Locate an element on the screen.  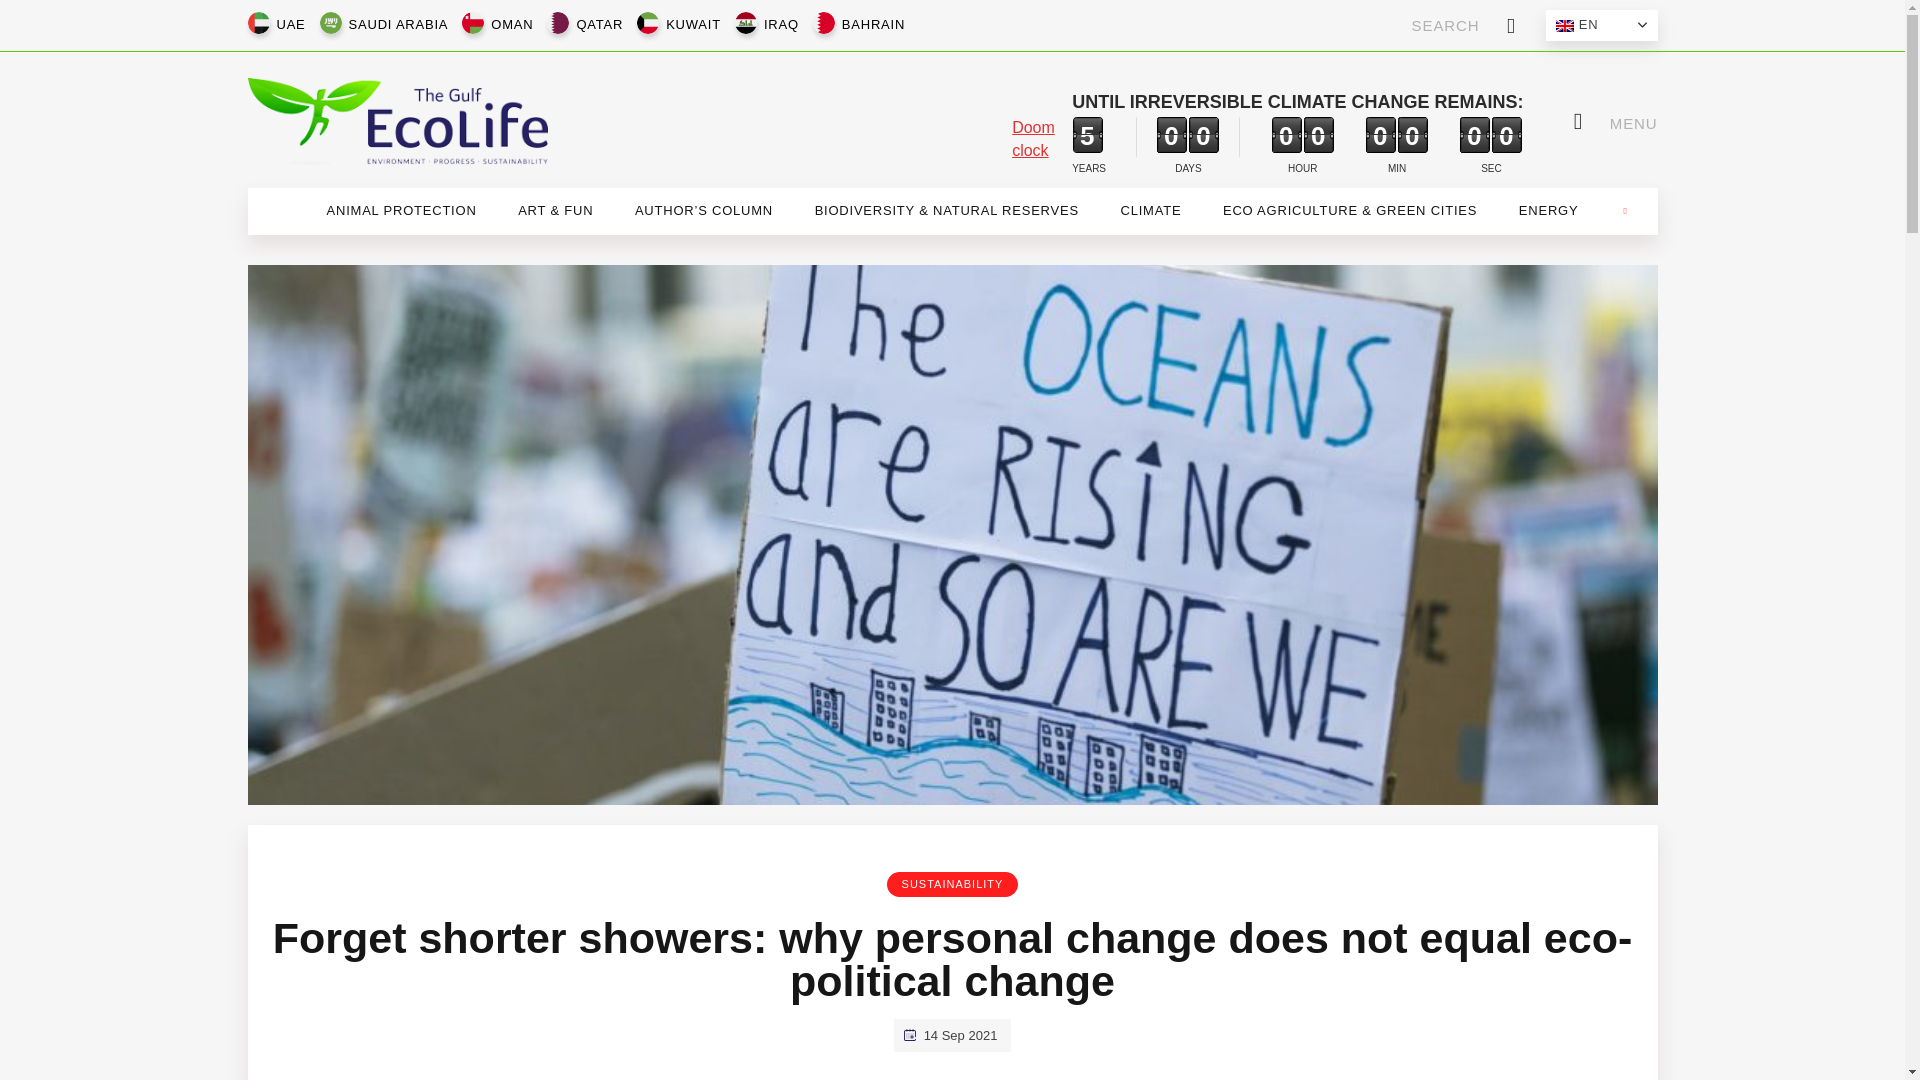
SEARCH is located at coordinates (1464, 25).